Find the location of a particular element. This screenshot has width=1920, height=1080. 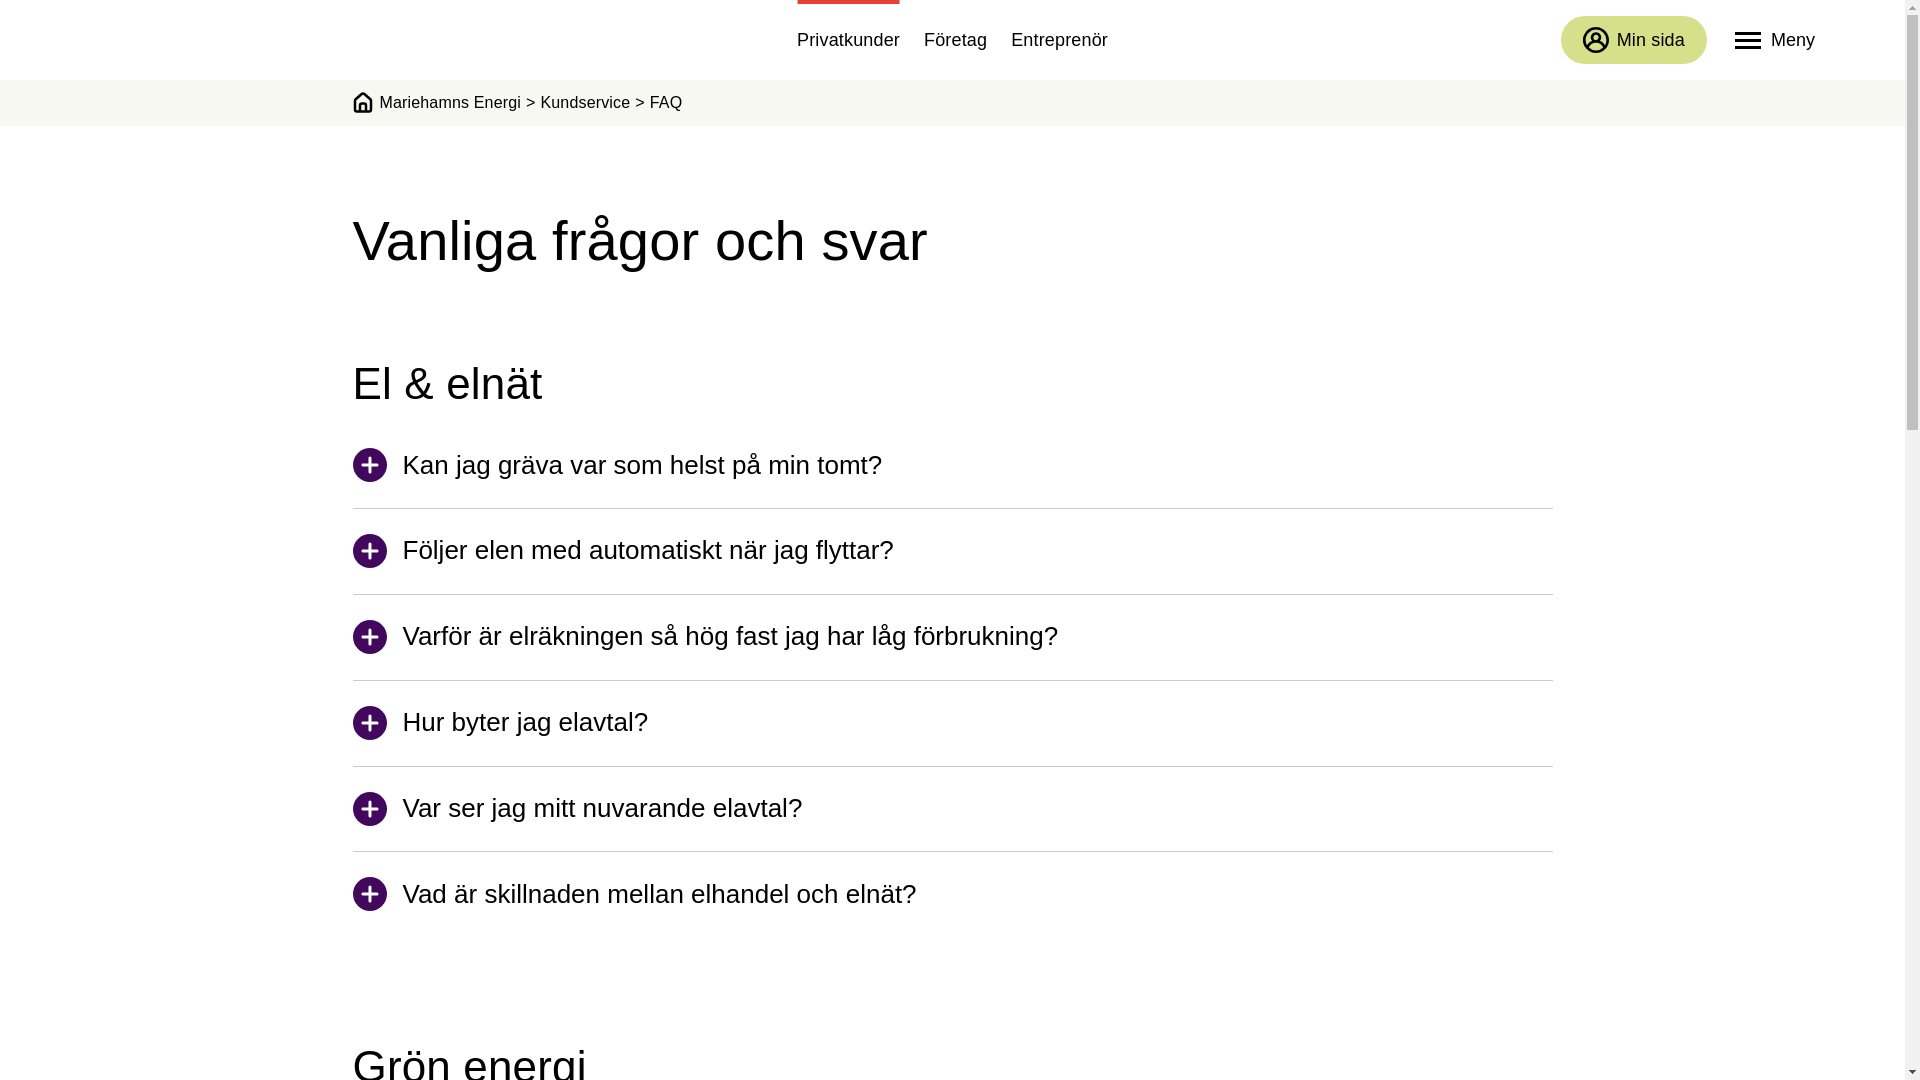

Mariehamns Energi is located at coordinates (185, 40).